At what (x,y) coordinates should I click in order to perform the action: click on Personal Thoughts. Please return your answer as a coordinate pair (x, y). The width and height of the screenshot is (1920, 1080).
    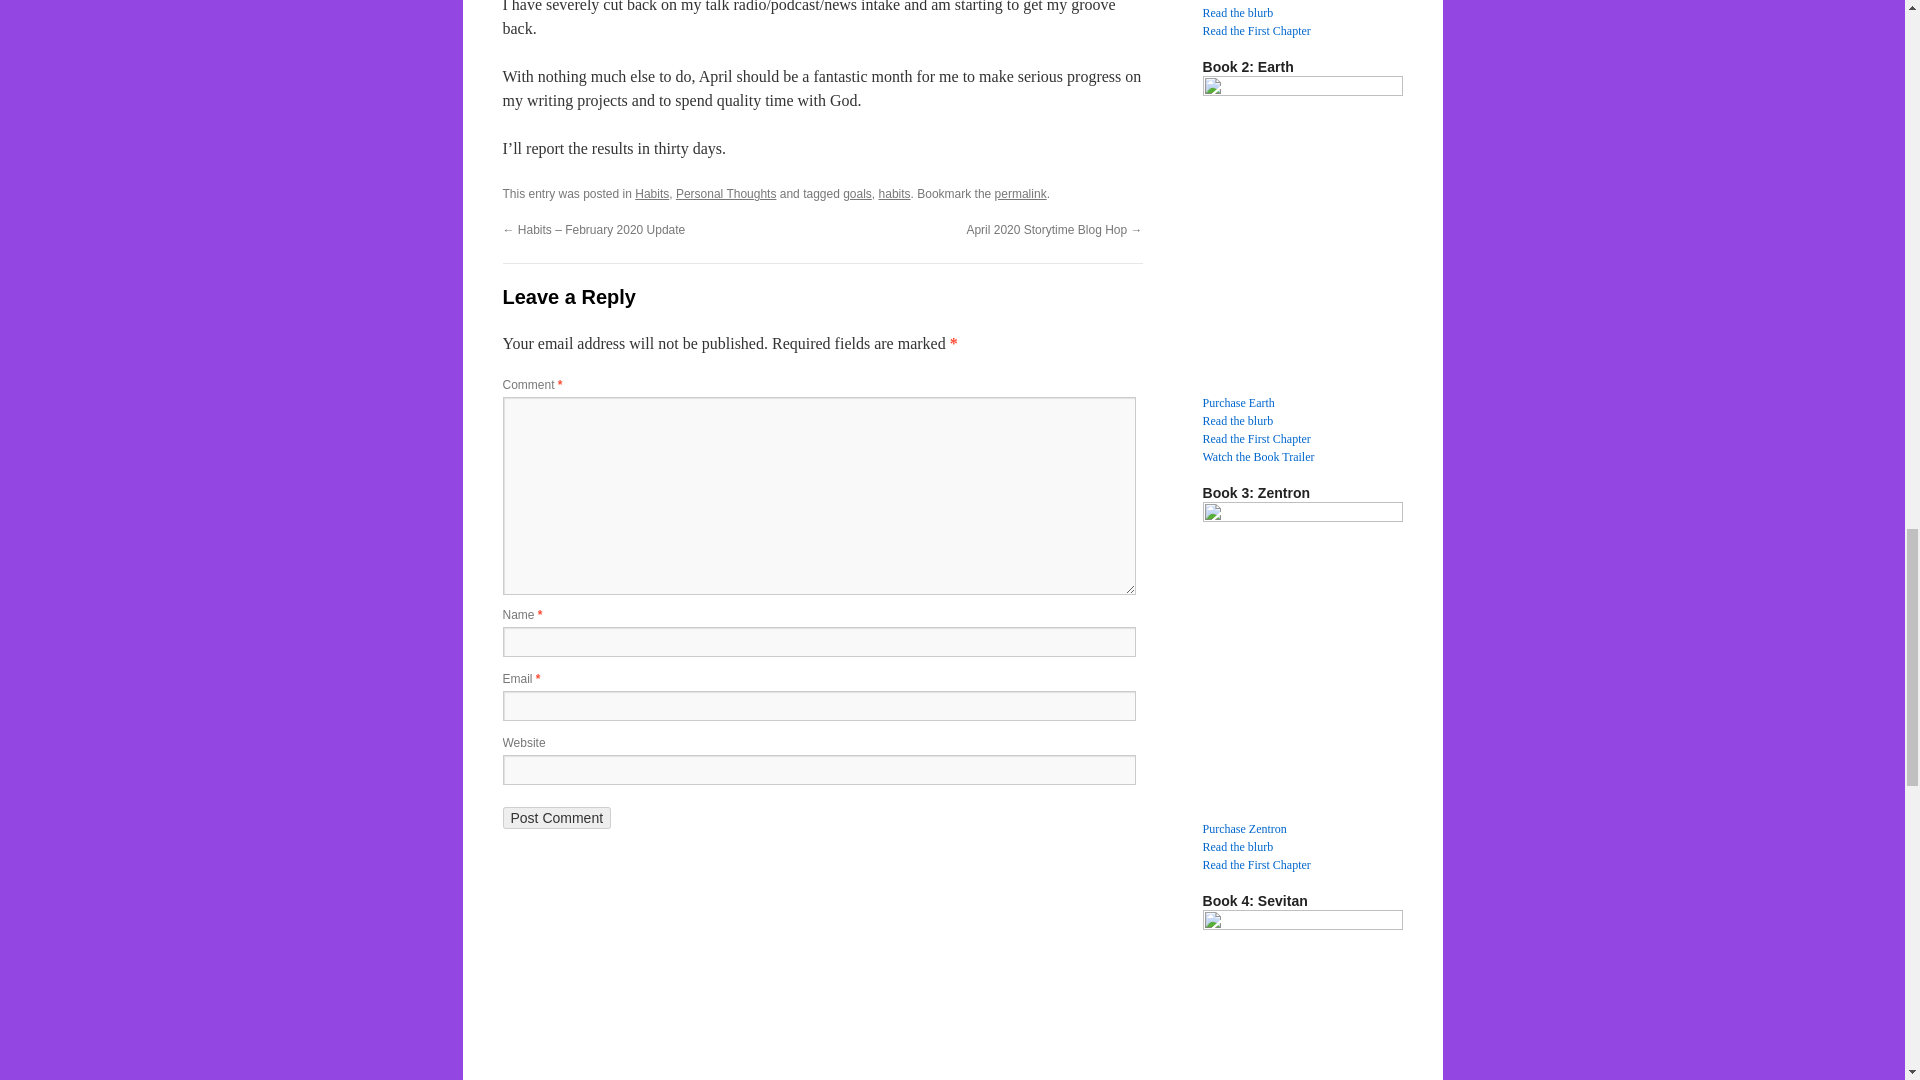
    Looking at the image, I should click on (726, 193).